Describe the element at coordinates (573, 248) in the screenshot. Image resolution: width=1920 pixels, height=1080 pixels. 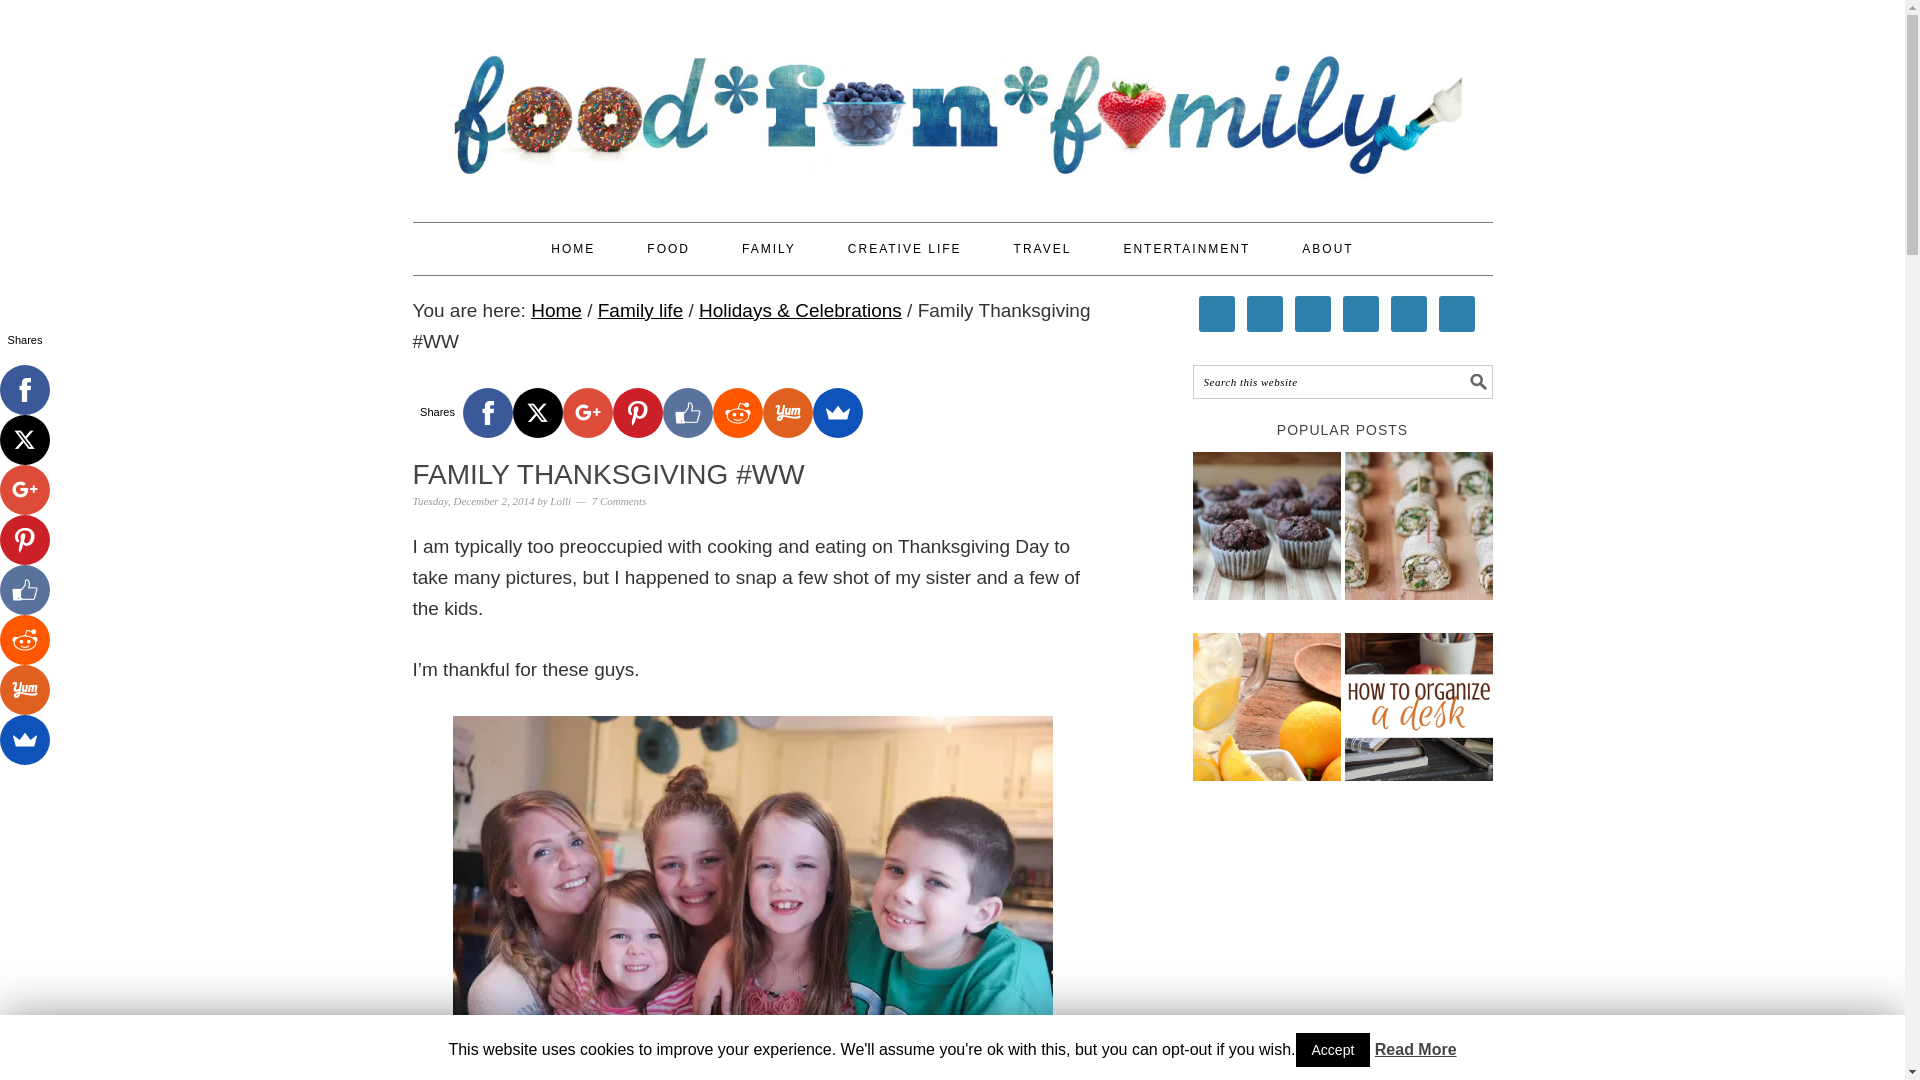
I see `HOME` at that location.